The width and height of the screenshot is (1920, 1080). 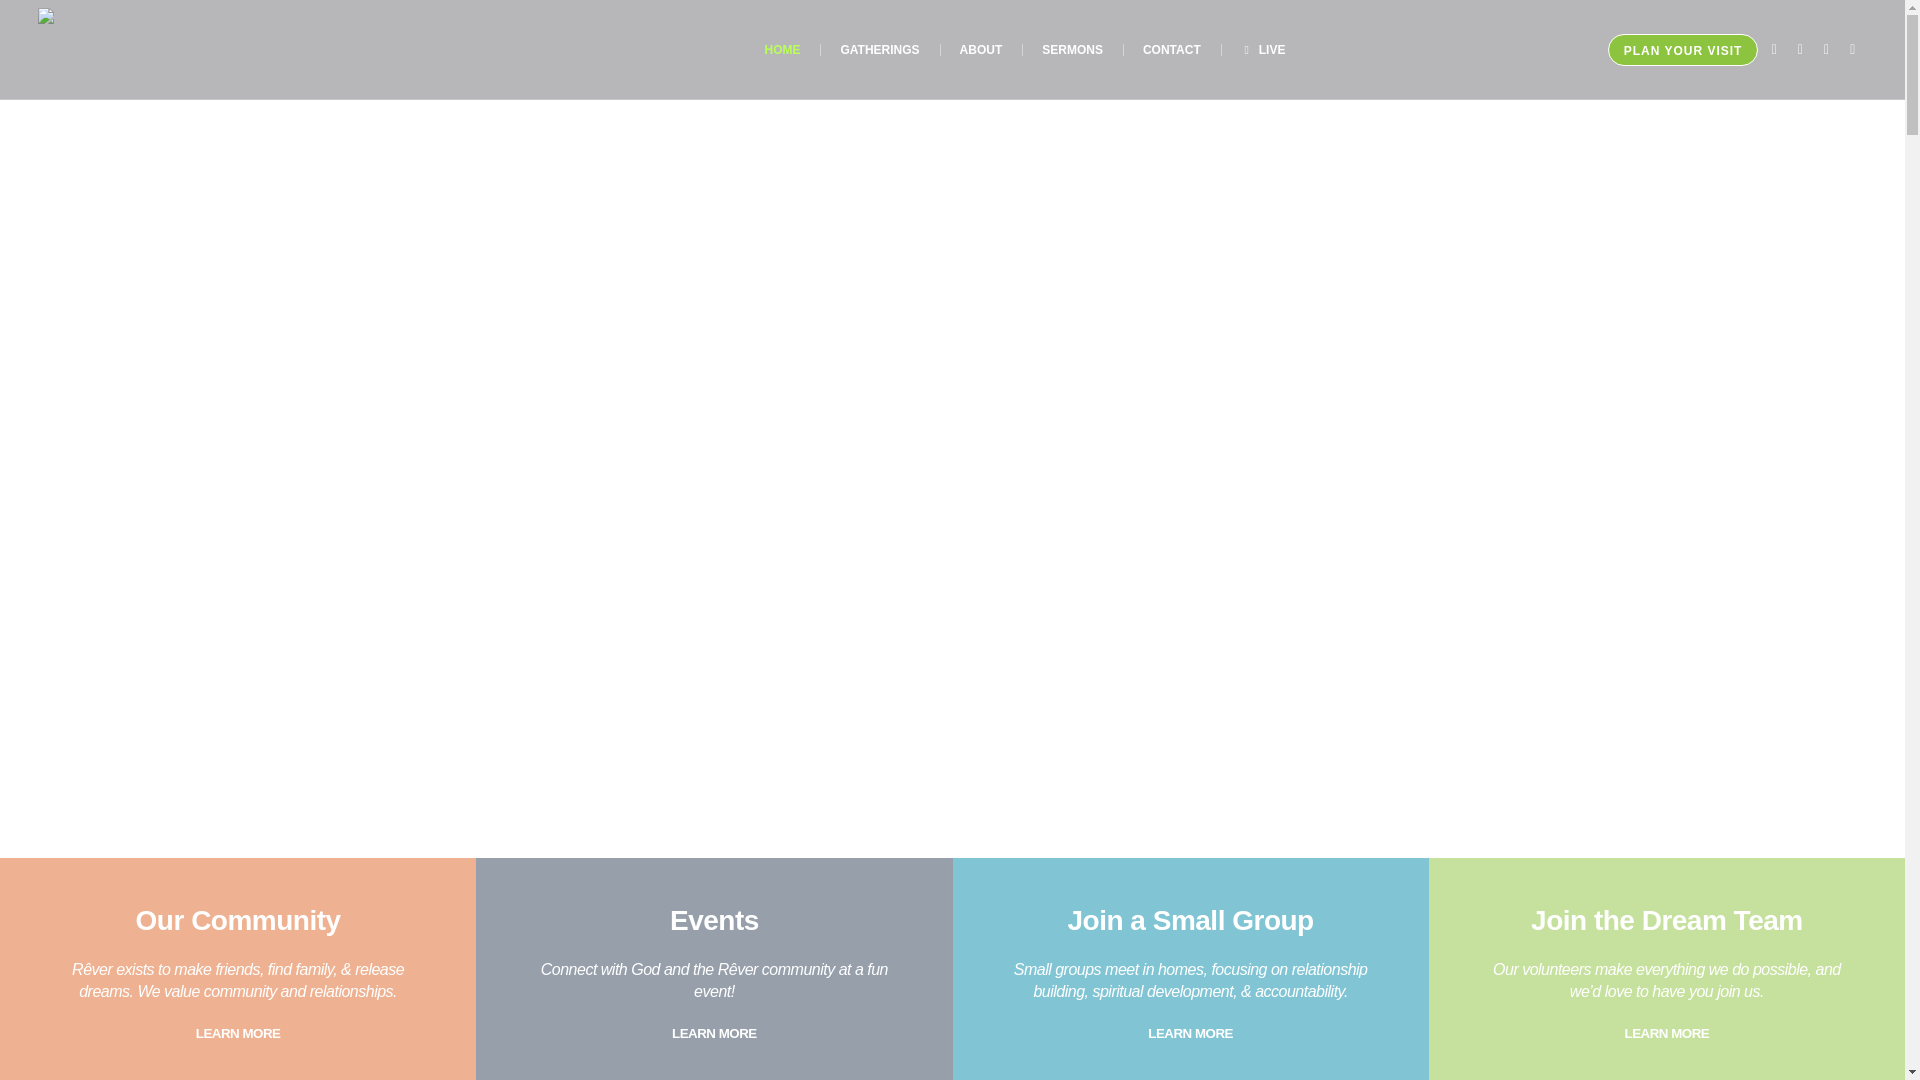 What do you see at coordinates (878, 50) in the screenshot?
I see `GATHERINGS` at bounding box center [878, 50].